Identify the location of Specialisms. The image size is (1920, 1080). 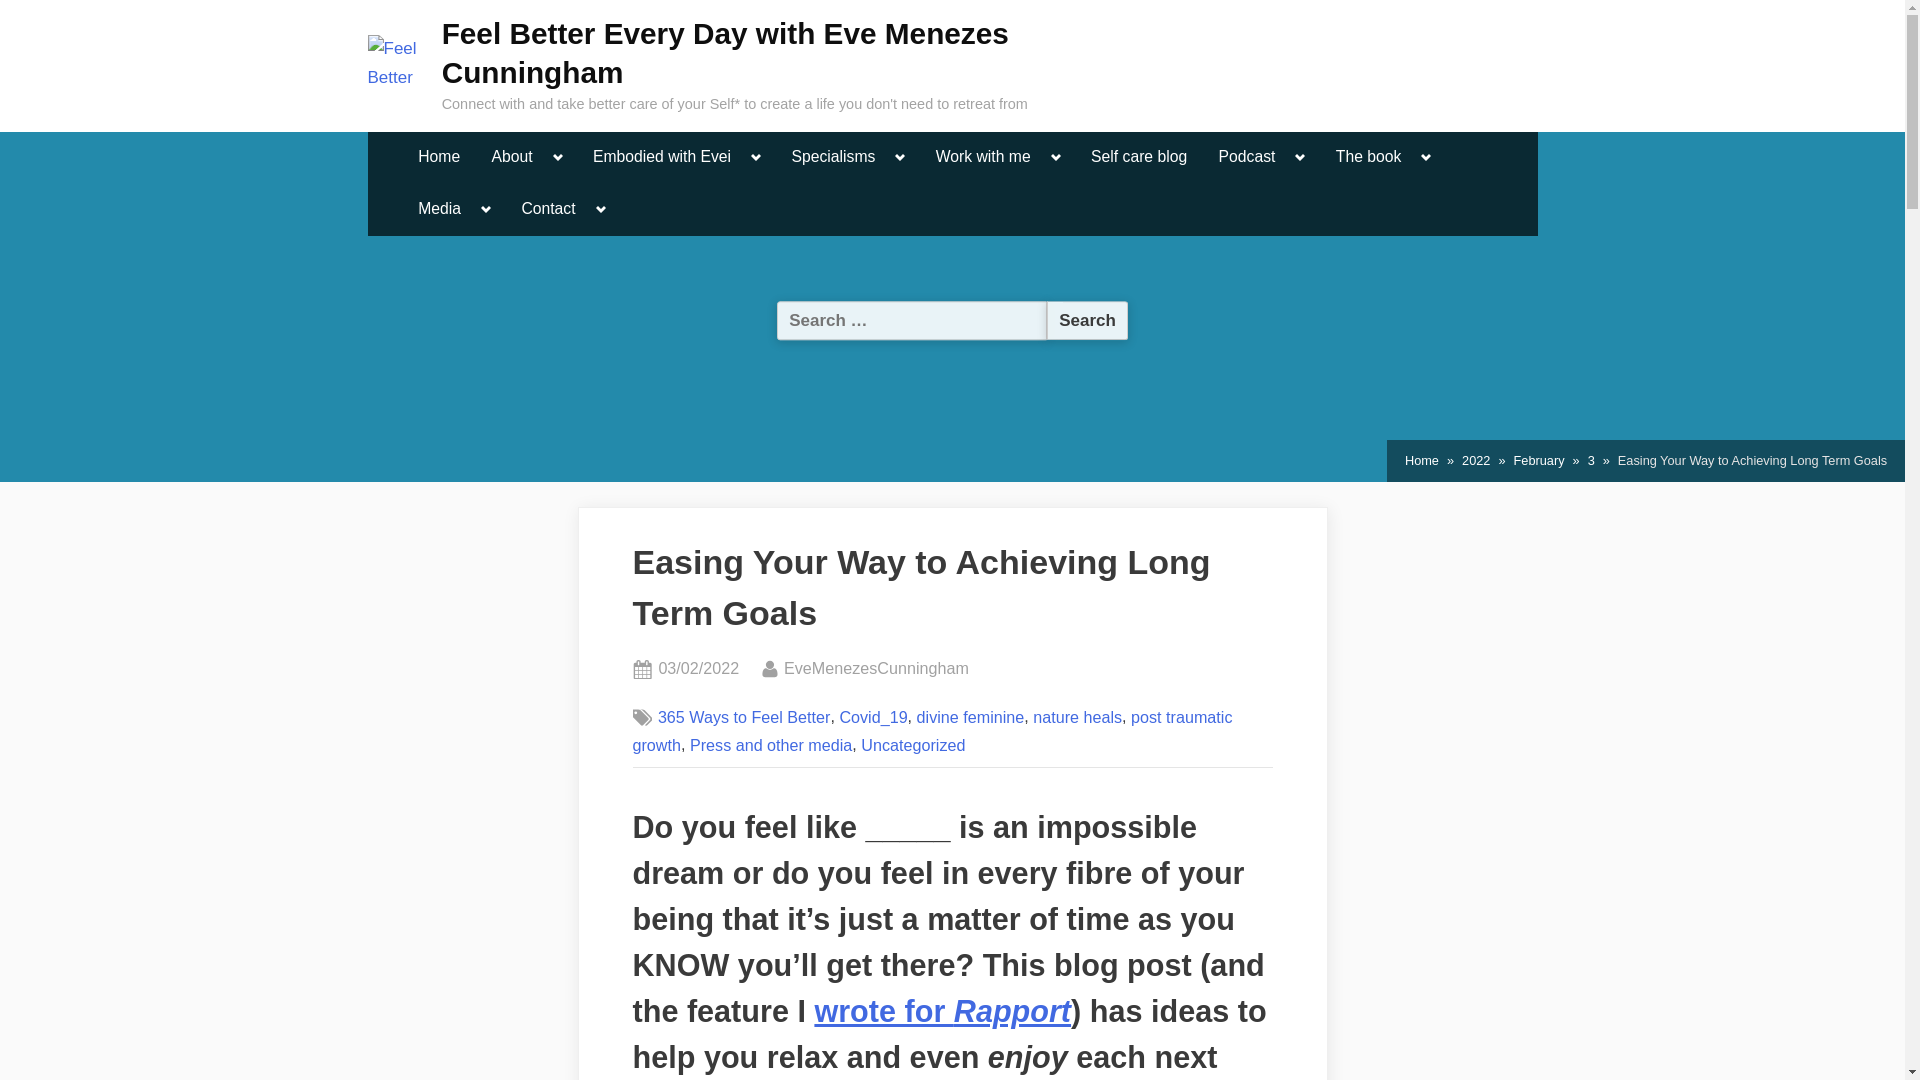
(832, 158).